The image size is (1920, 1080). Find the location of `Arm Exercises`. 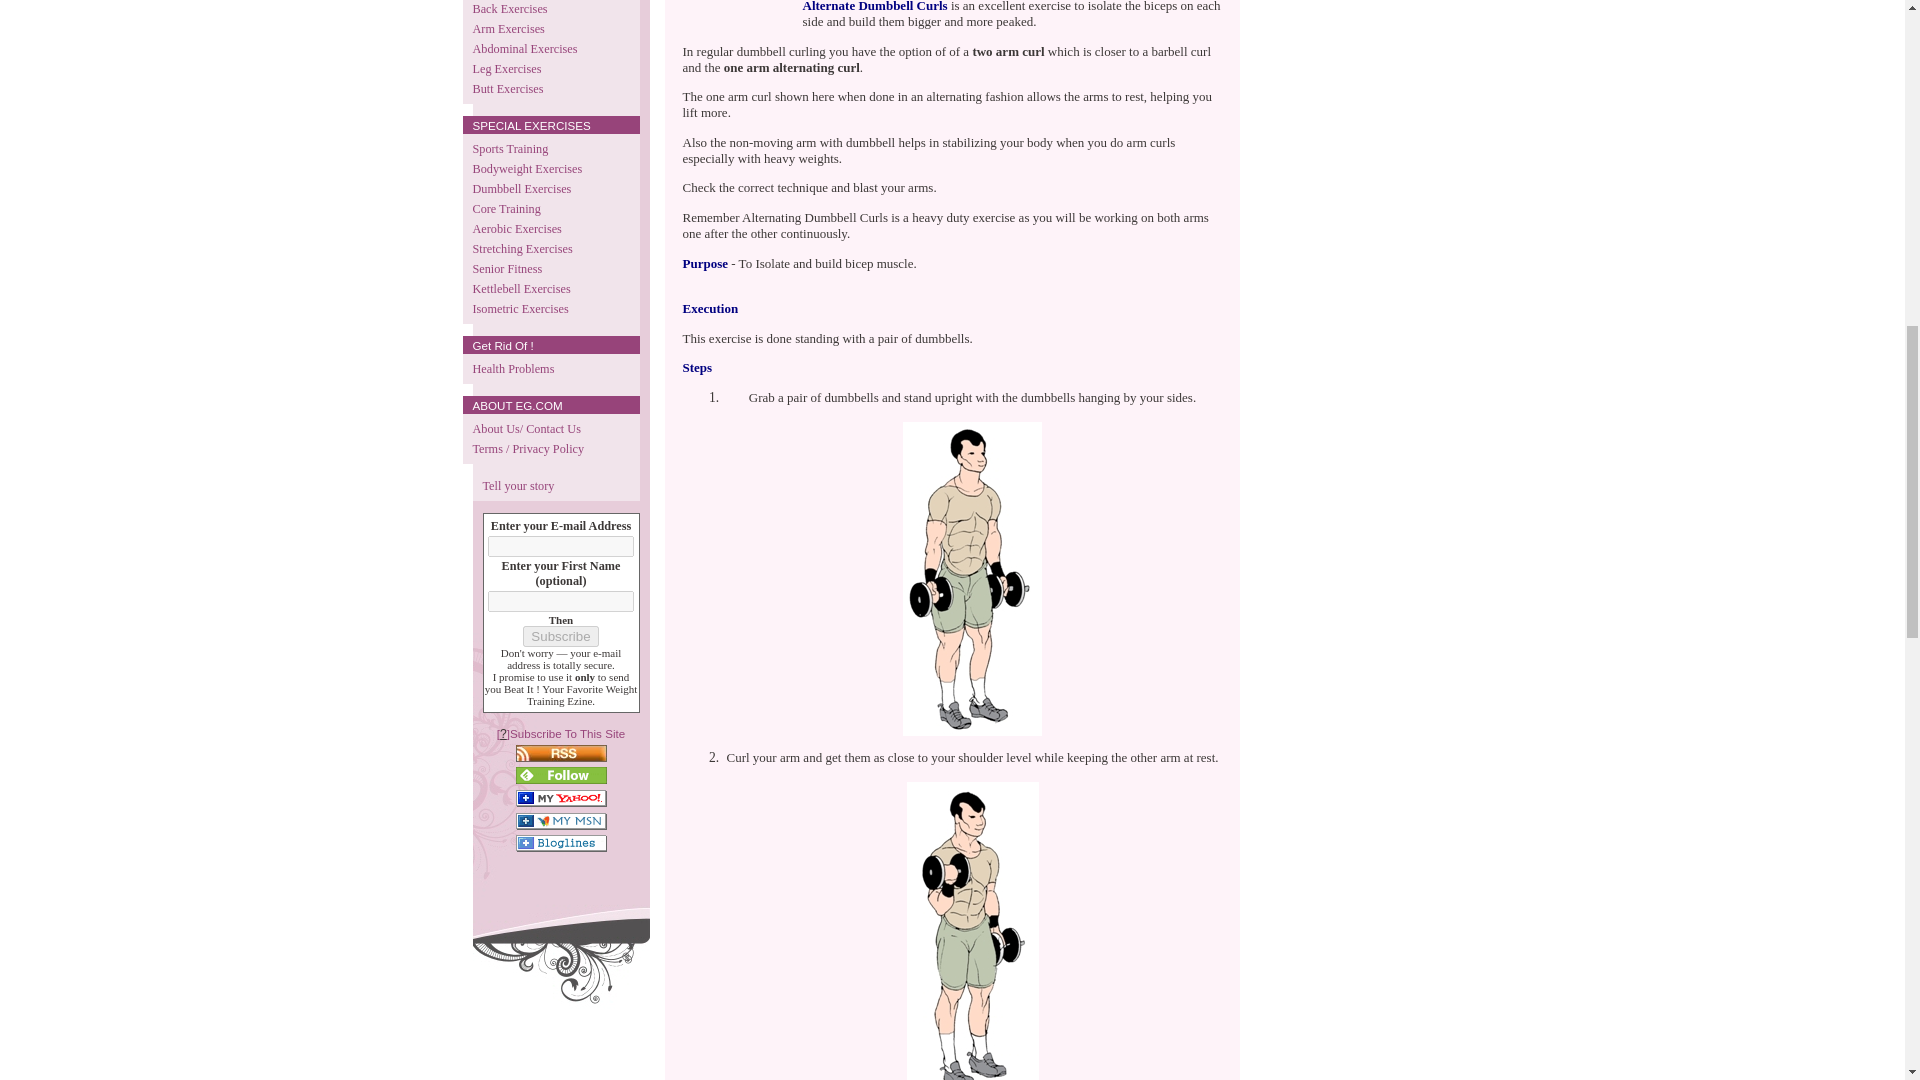

Arm Exercises is located at coordinates (550, 28).